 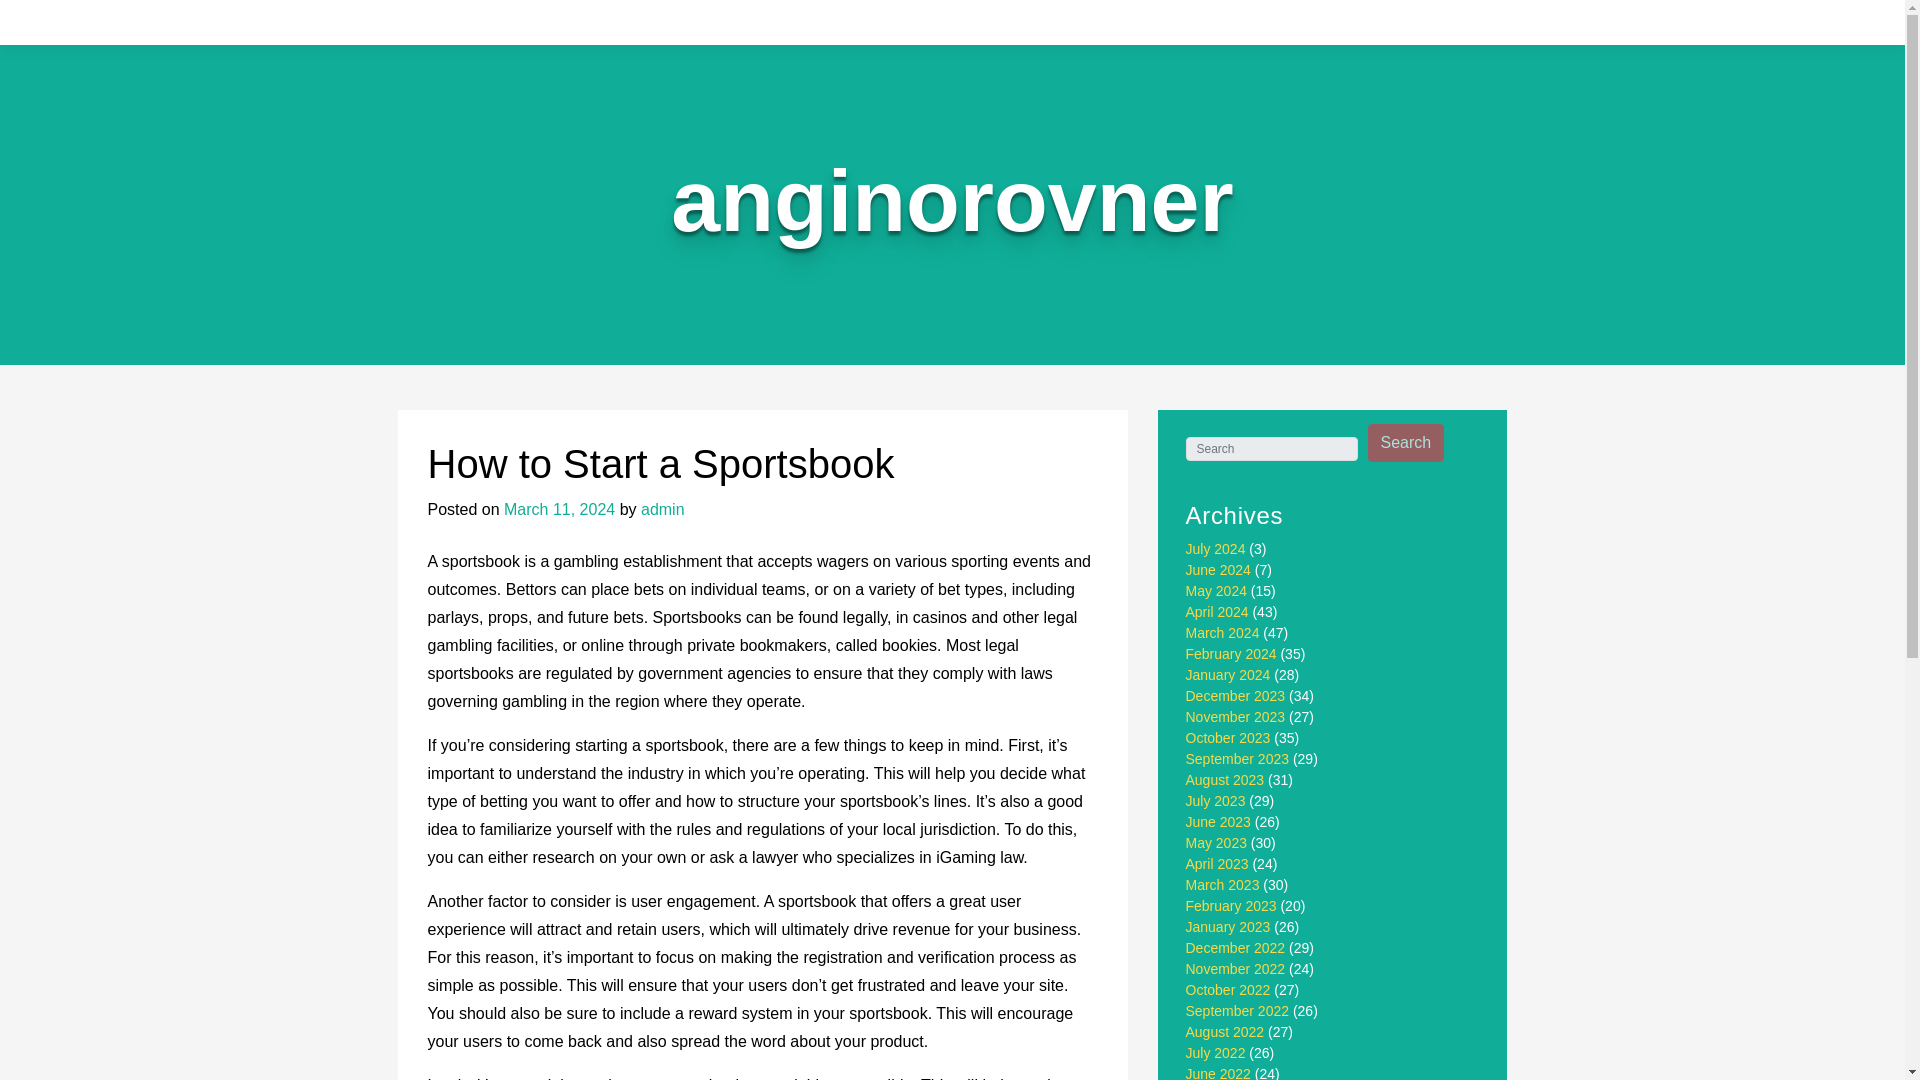 What do you see at coordinates (1231, 905) in the screenshot?
I see `February 2023` at bounding box center [1231, 905].